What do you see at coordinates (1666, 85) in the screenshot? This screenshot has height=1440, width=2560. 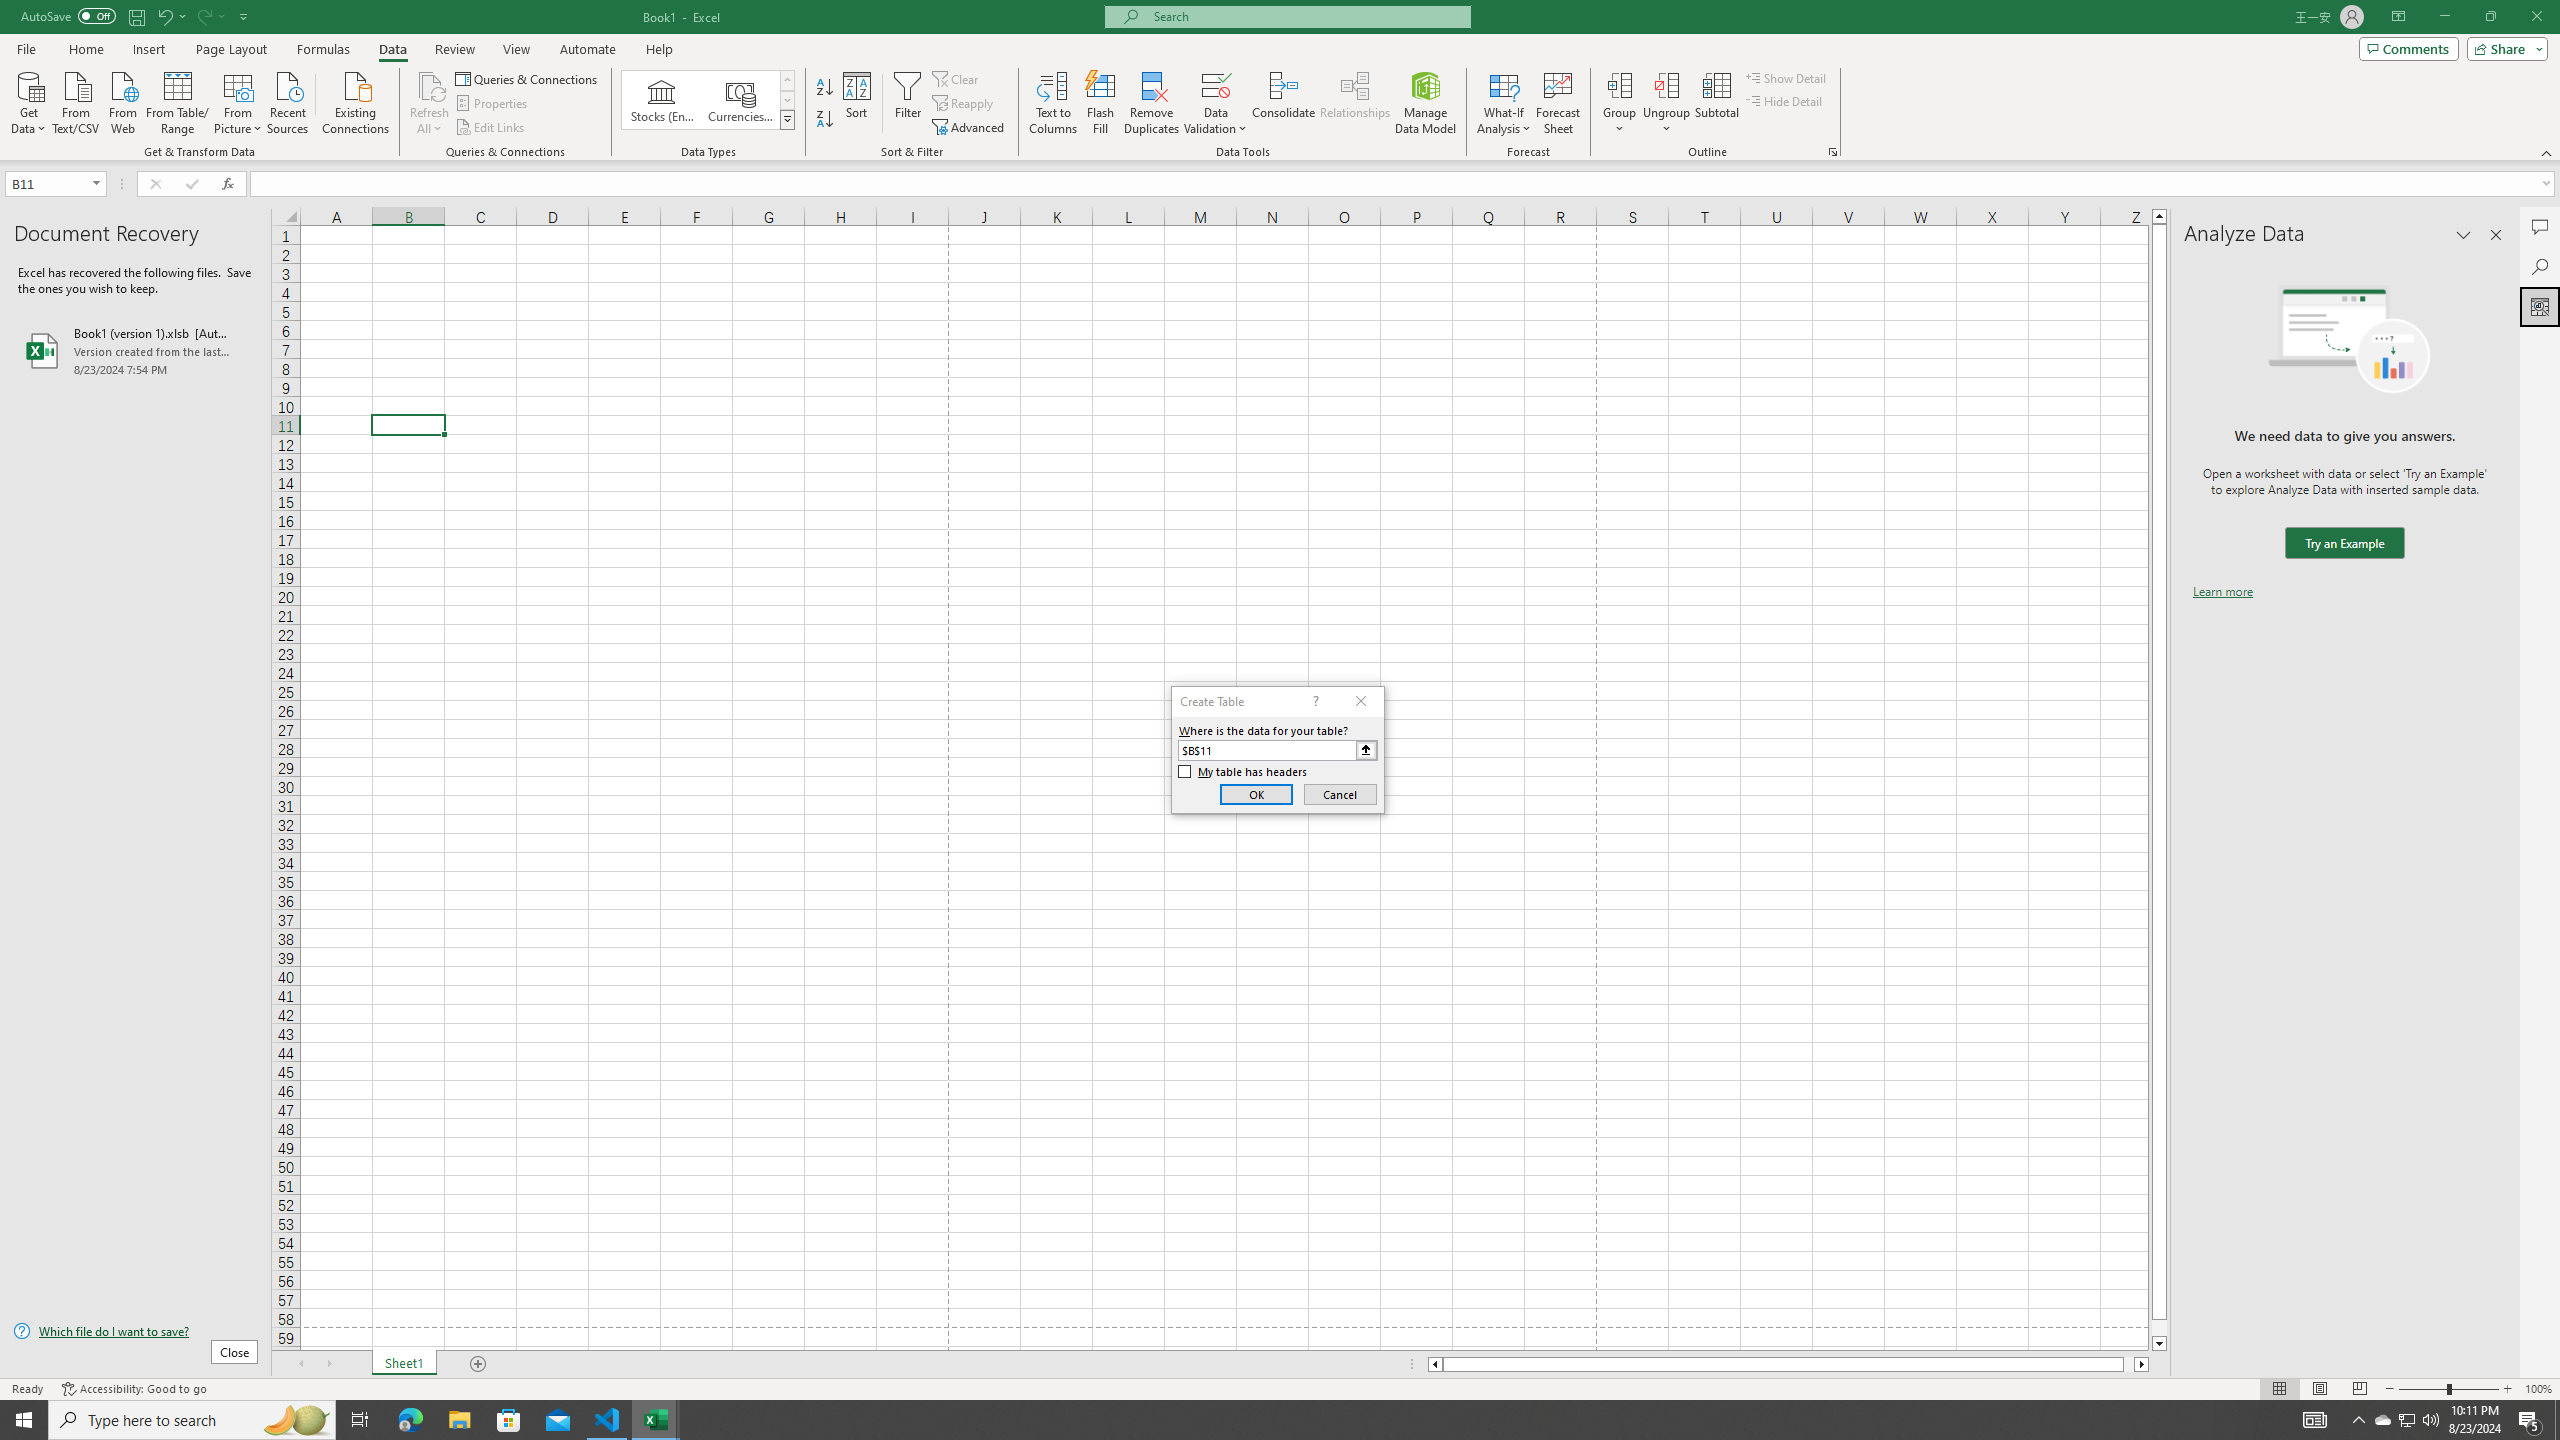 I see `Ungroup...` at bounding box center [1666, 85].